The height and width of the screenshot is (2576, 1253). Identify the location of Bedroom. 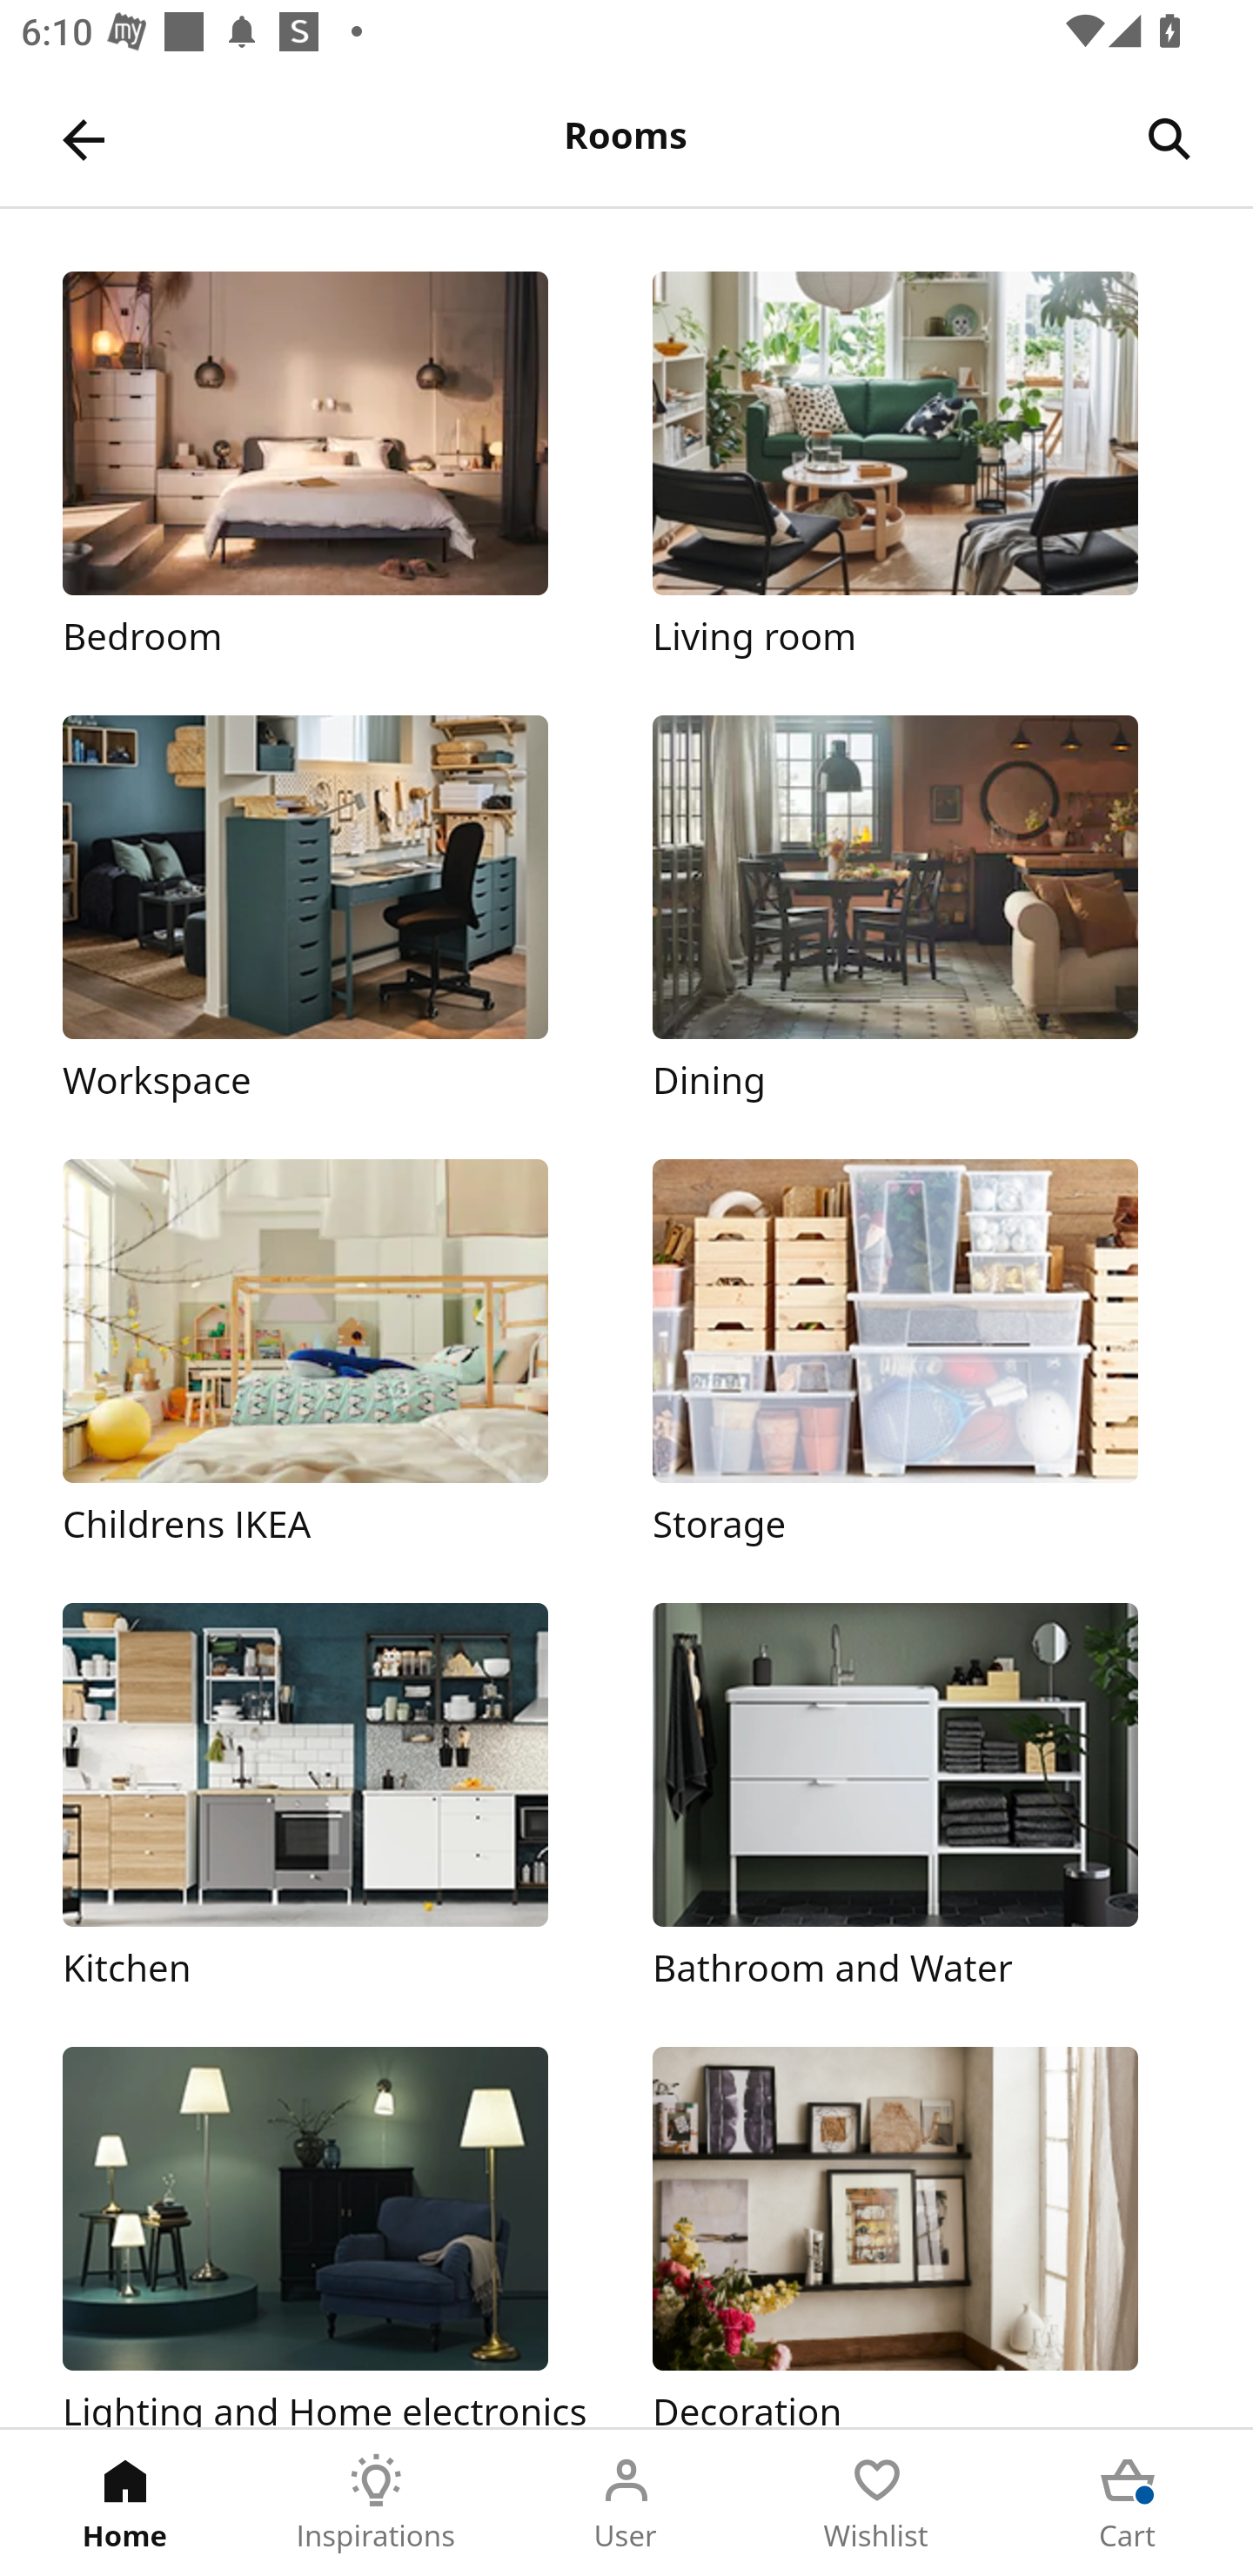
(331, 466).